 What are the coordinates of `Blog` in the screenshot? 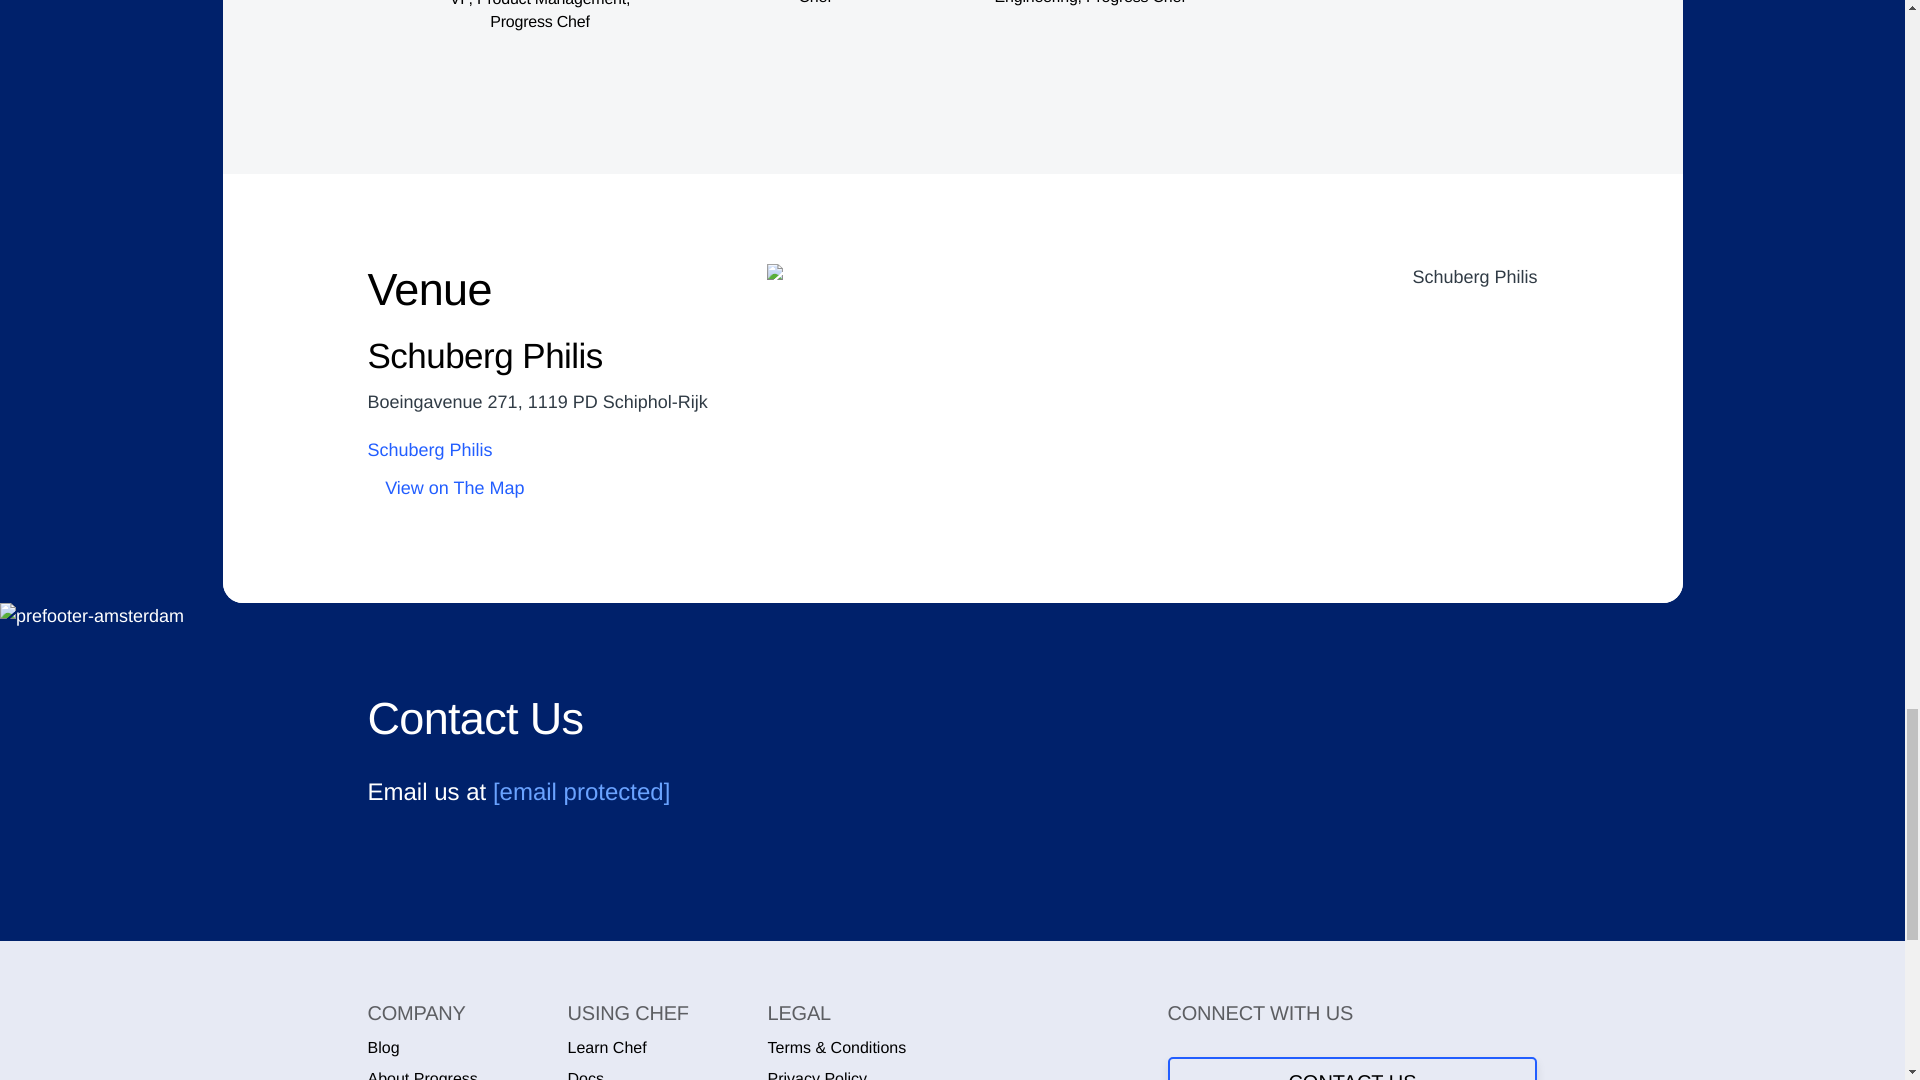 It's located at (384, 1048).